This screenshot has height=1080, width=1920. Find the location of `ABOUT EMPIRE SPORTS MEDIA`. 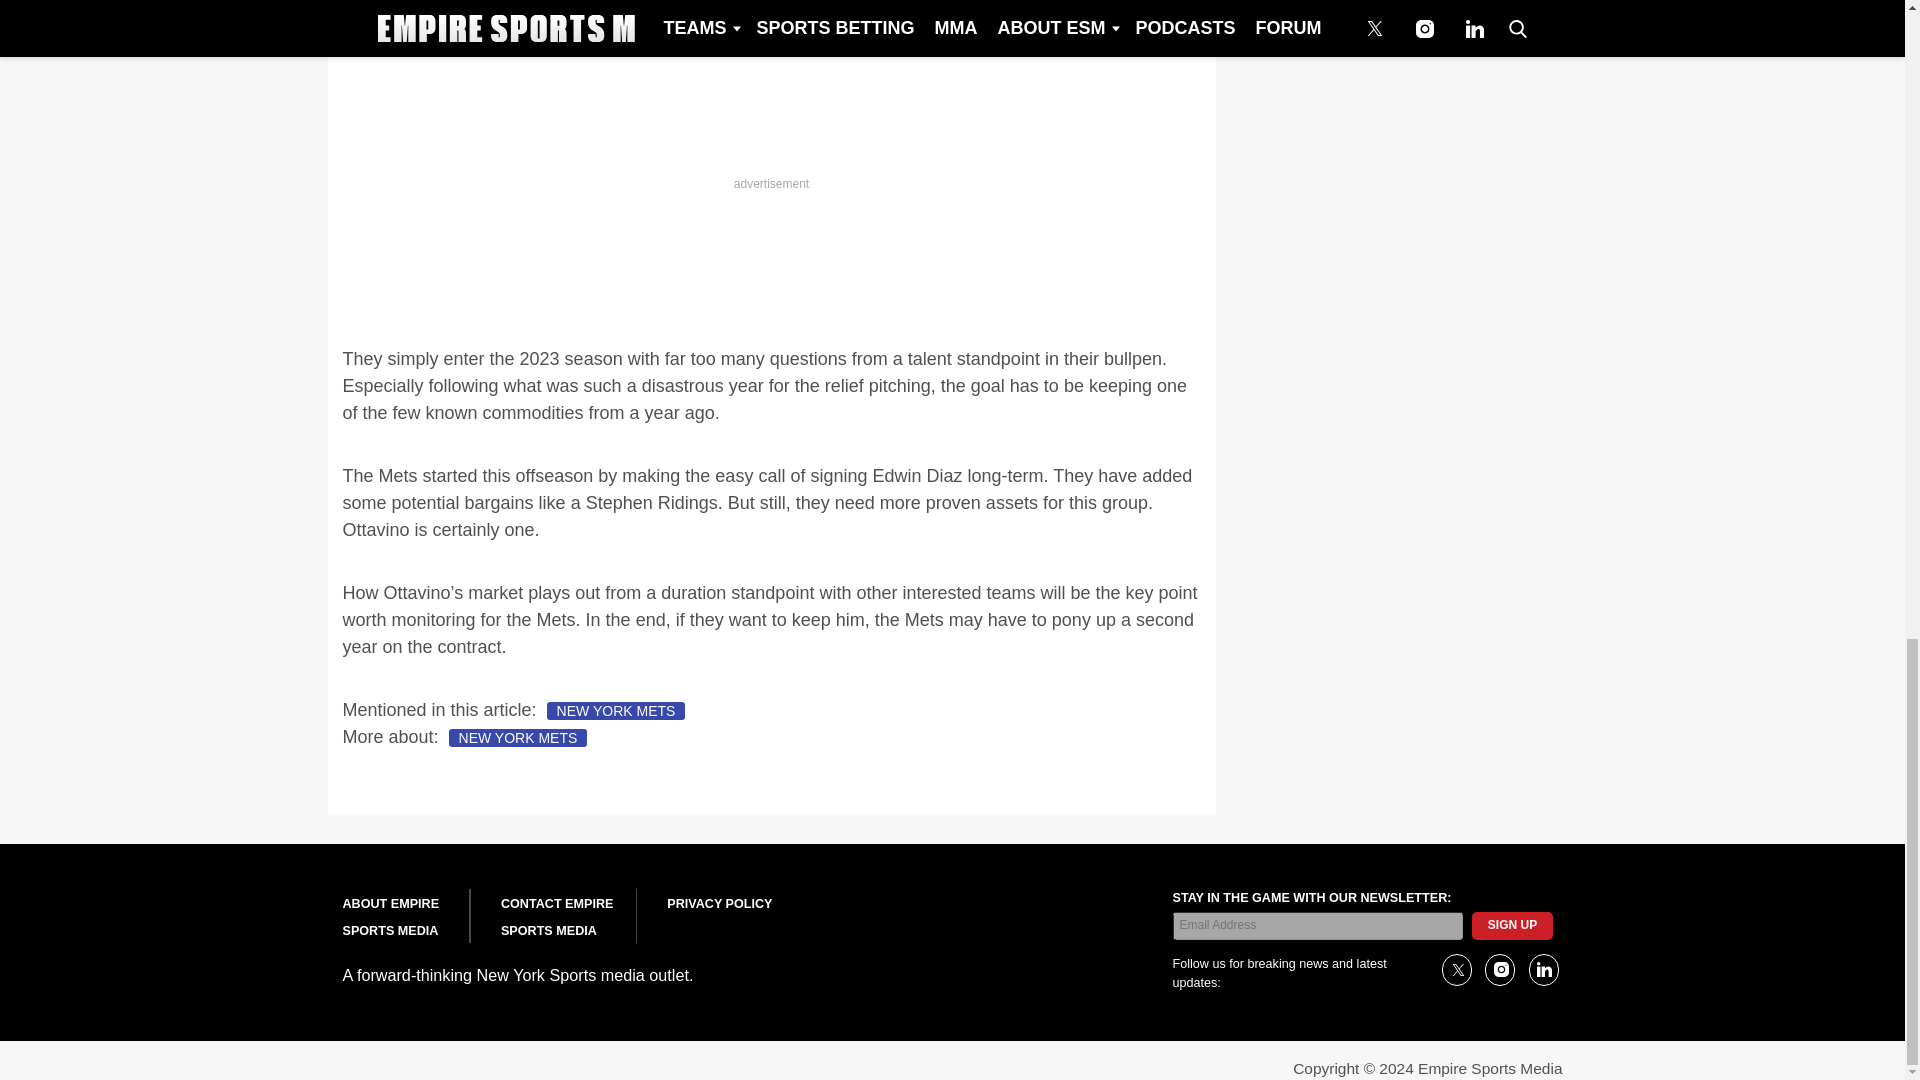

ABOUT EMPIRE SPORTS MEDIA is located at coordinates (390, 918).